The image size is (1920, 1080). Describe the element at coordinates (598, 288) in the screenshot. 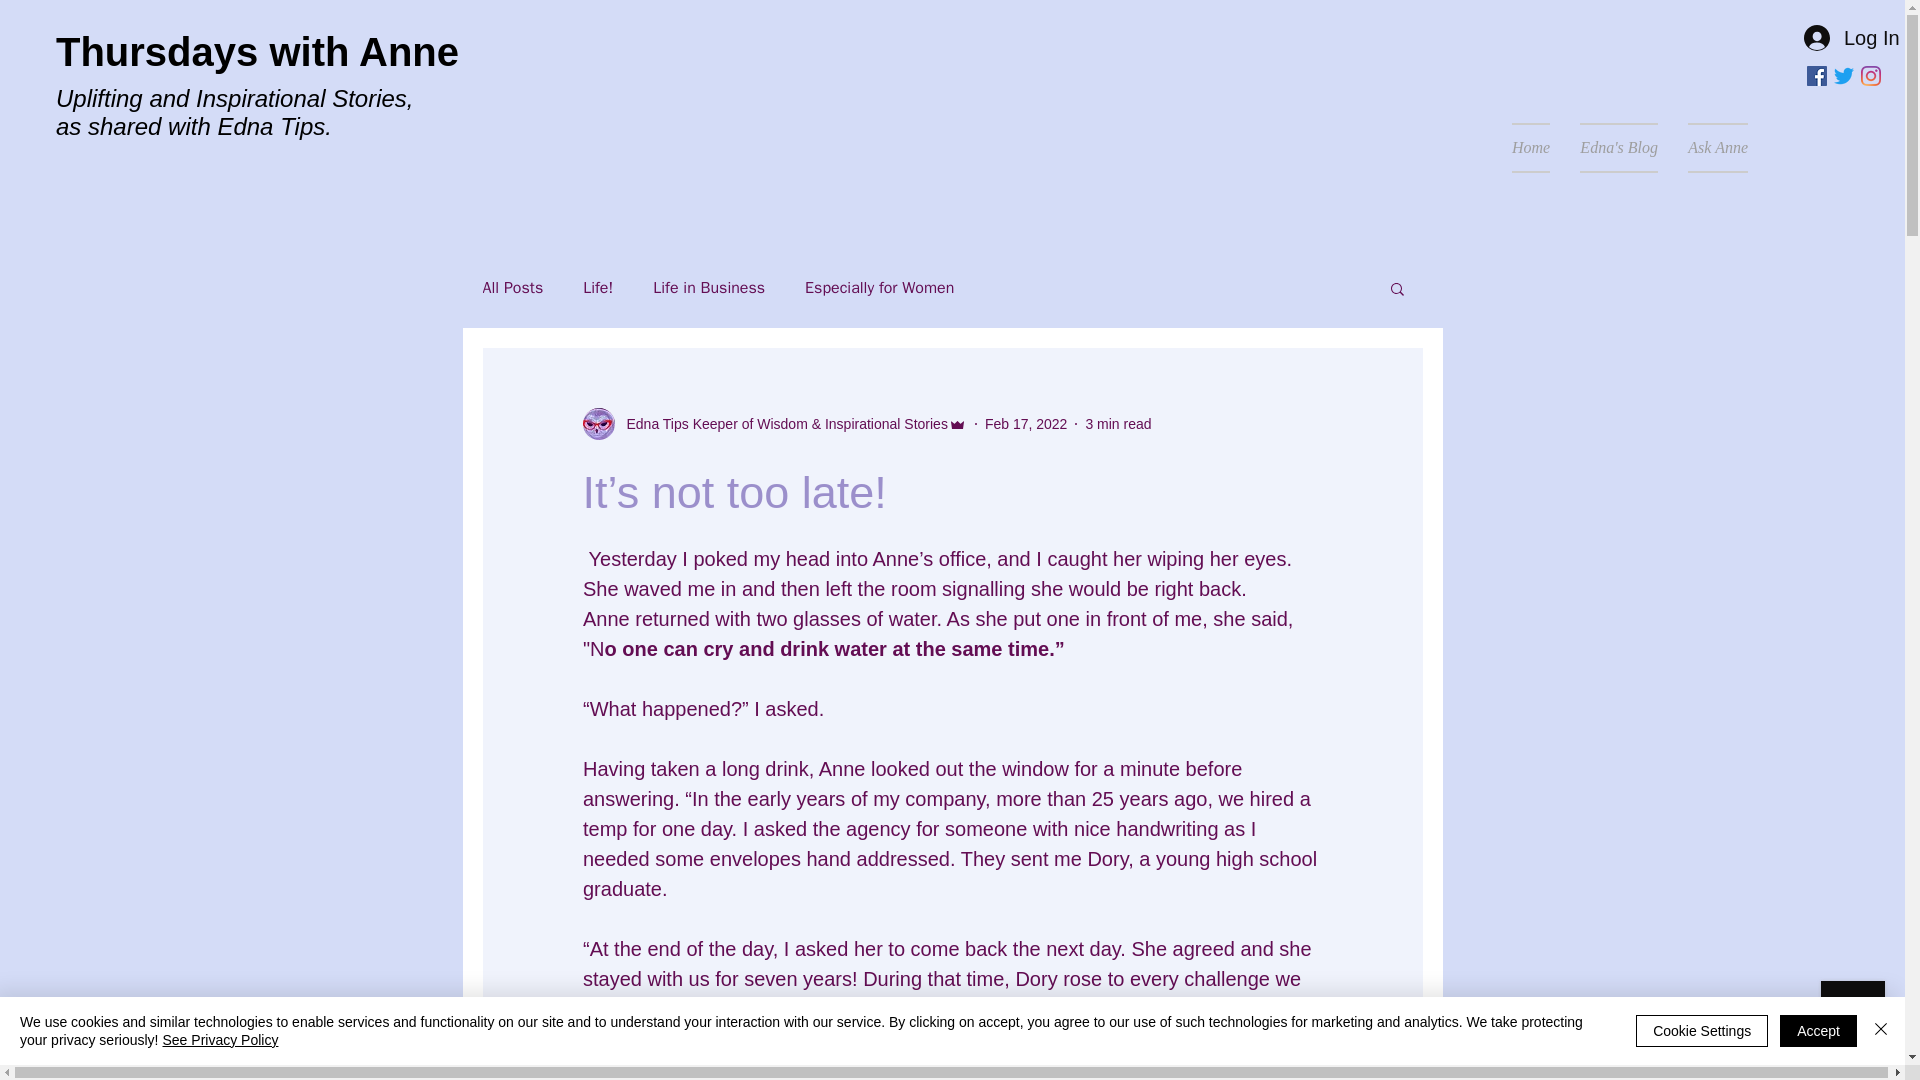

I see `Life!` at that location.